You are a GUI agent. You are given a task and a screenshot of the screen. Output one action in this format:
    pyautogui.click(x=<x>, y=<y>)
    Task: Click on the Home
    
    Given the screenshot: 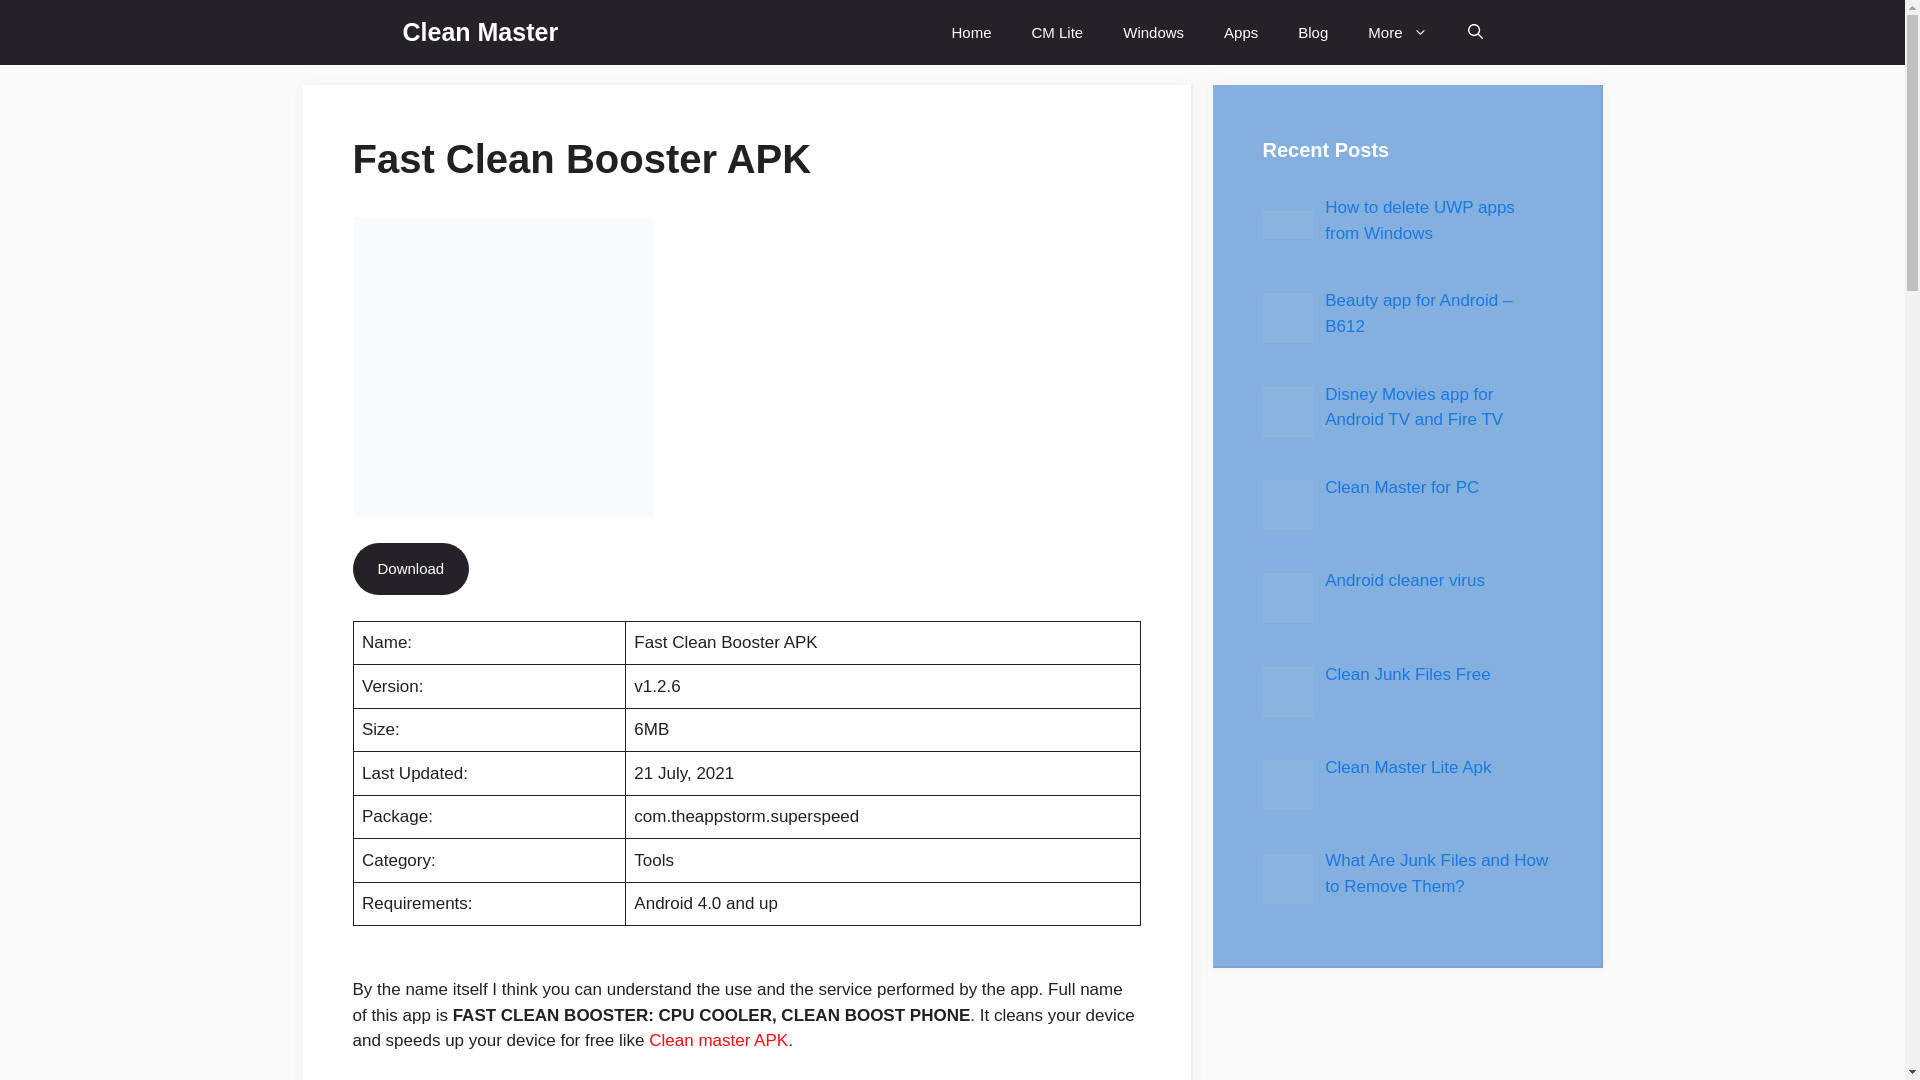 What is the action you would take?
    pyautogui.click(x=971, y=32)
    